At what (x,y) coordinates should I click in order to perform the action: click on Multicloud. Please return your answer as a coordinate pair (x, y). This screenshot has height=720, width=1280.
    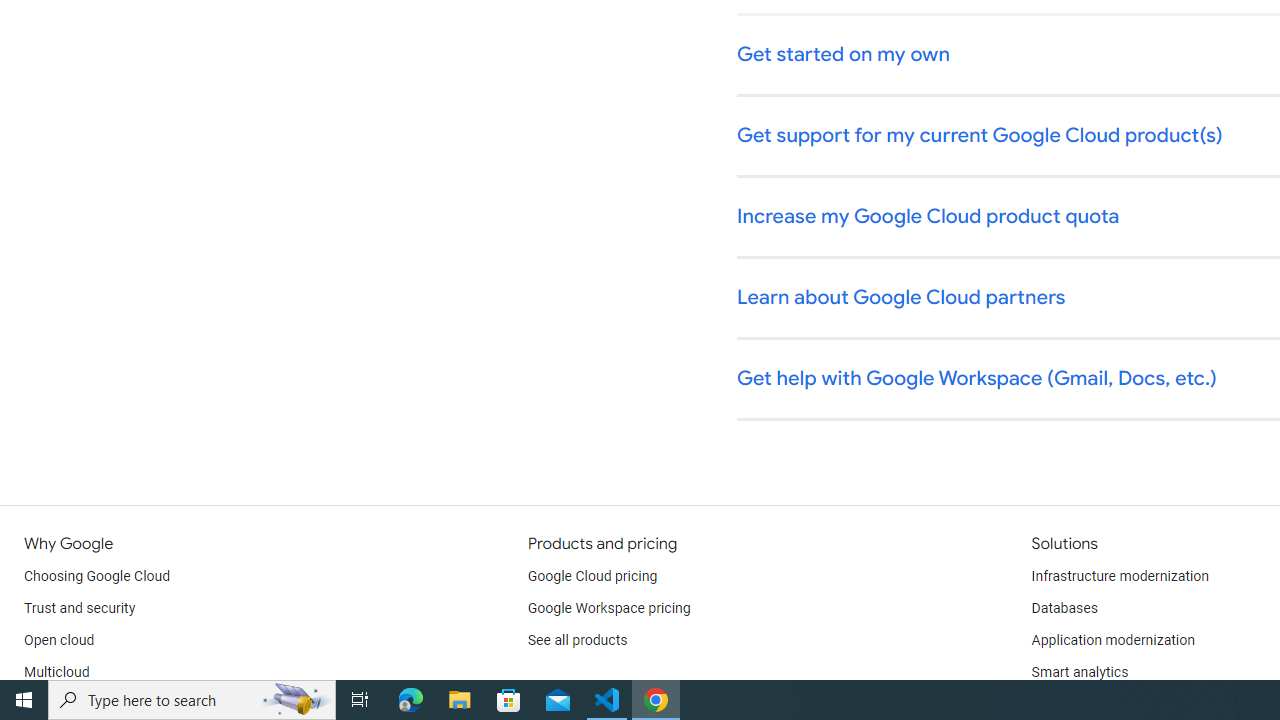
    Looking at the image, I should click on (56, 672).